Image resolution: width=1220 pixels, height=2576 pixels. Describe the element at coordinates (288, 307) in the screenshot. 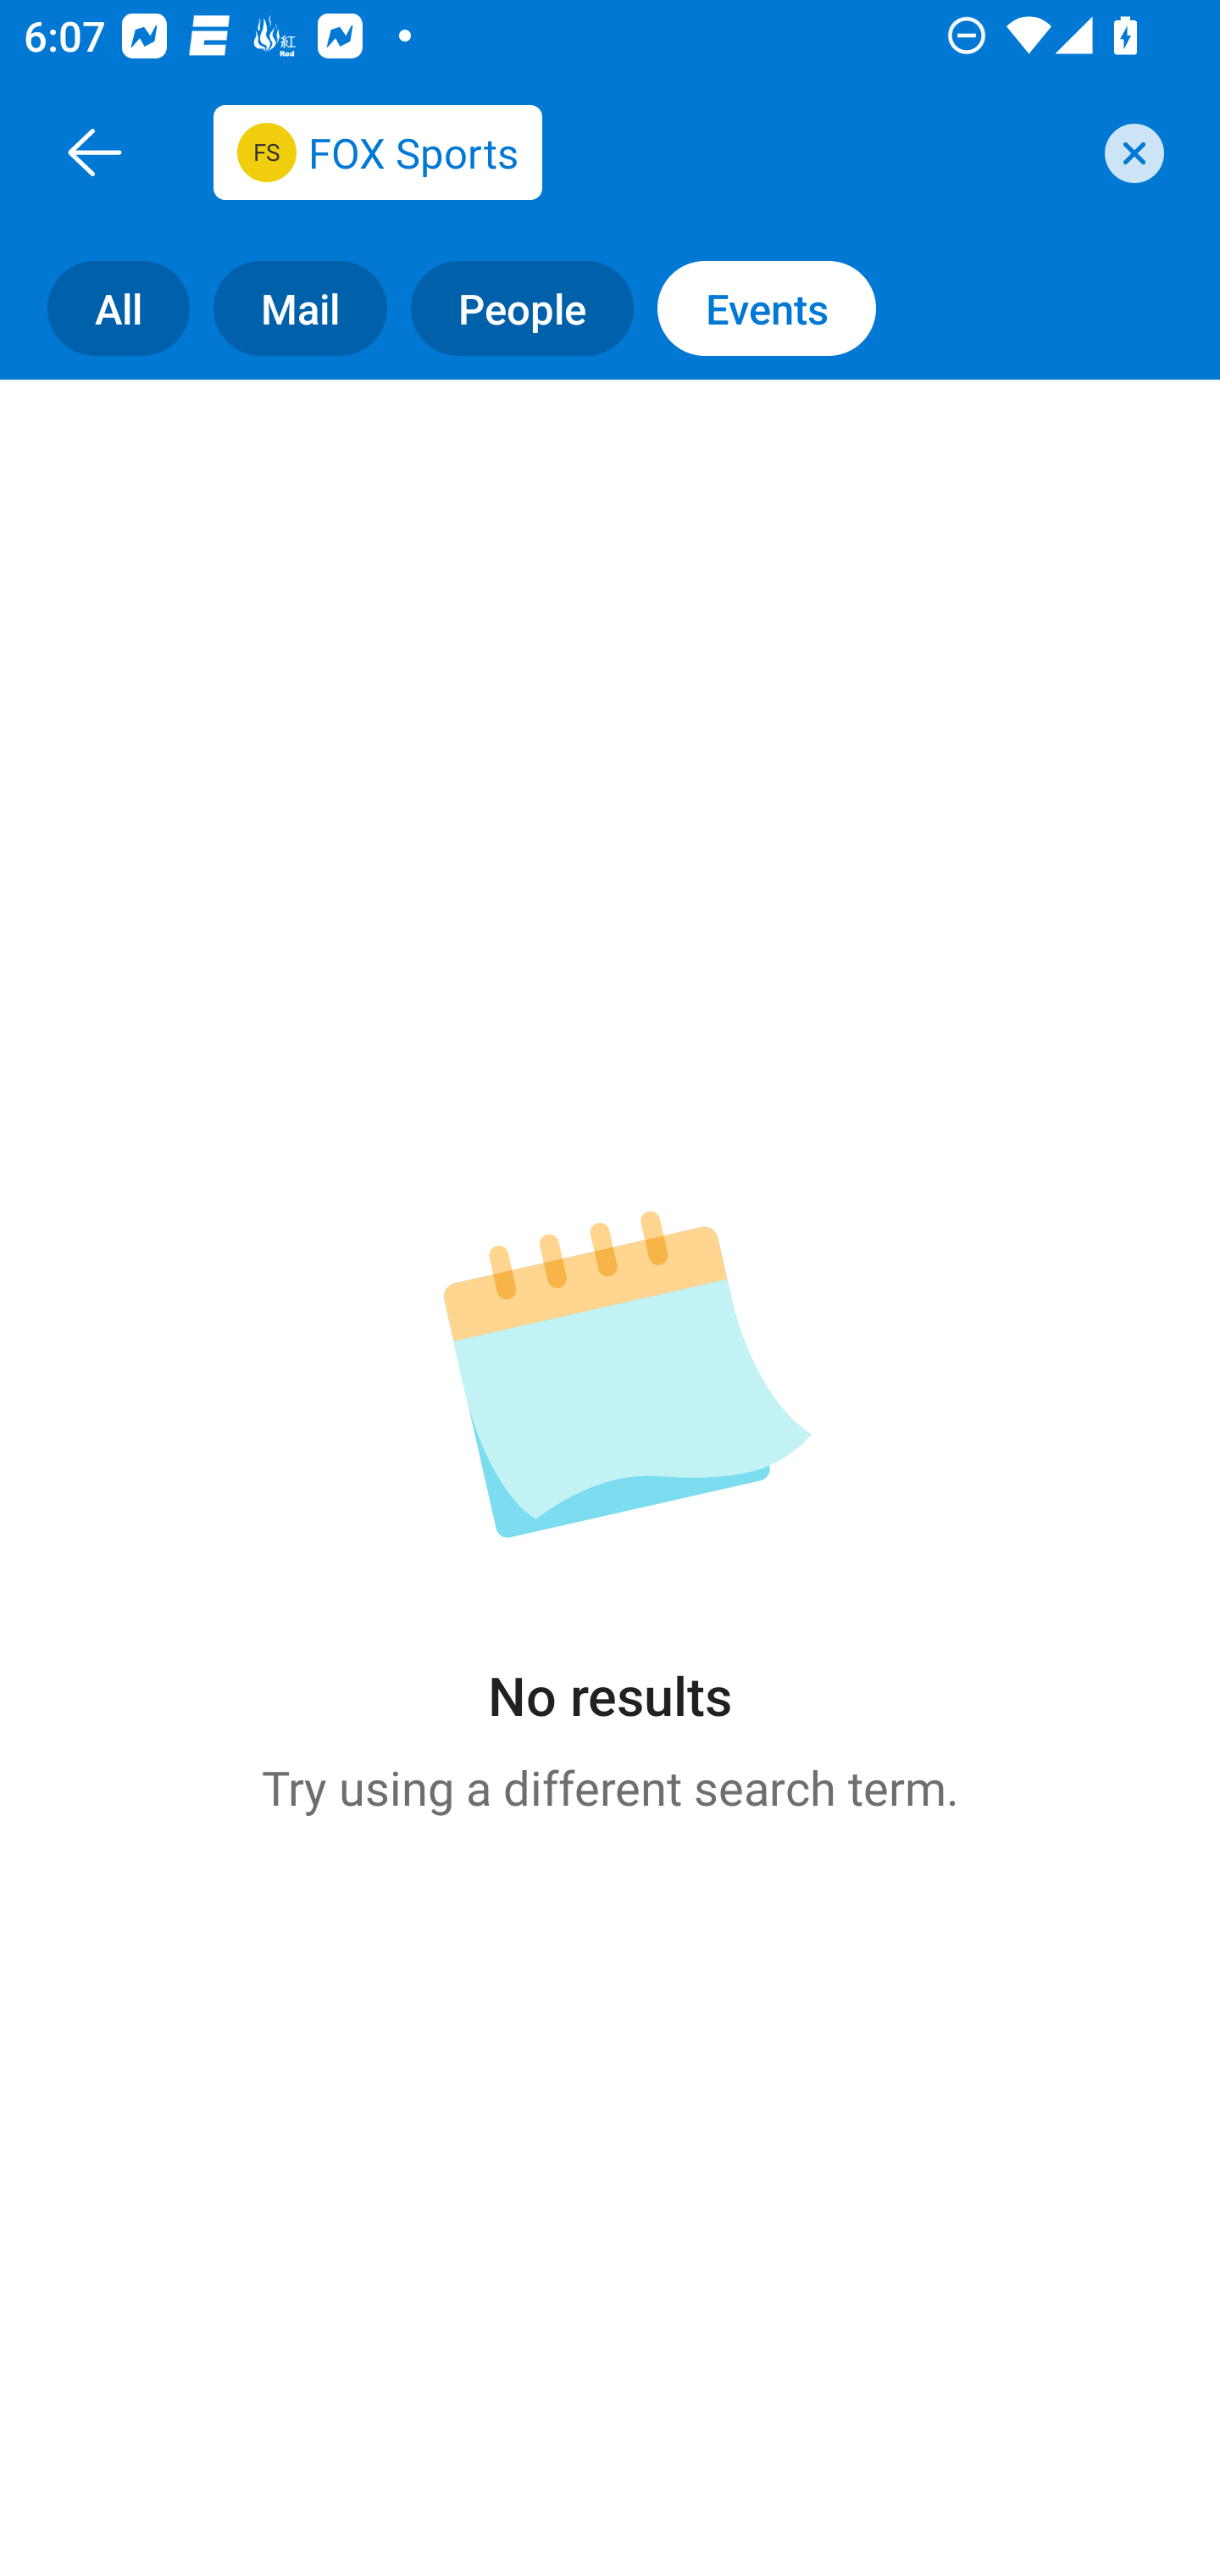

I see `Mail` at that location.